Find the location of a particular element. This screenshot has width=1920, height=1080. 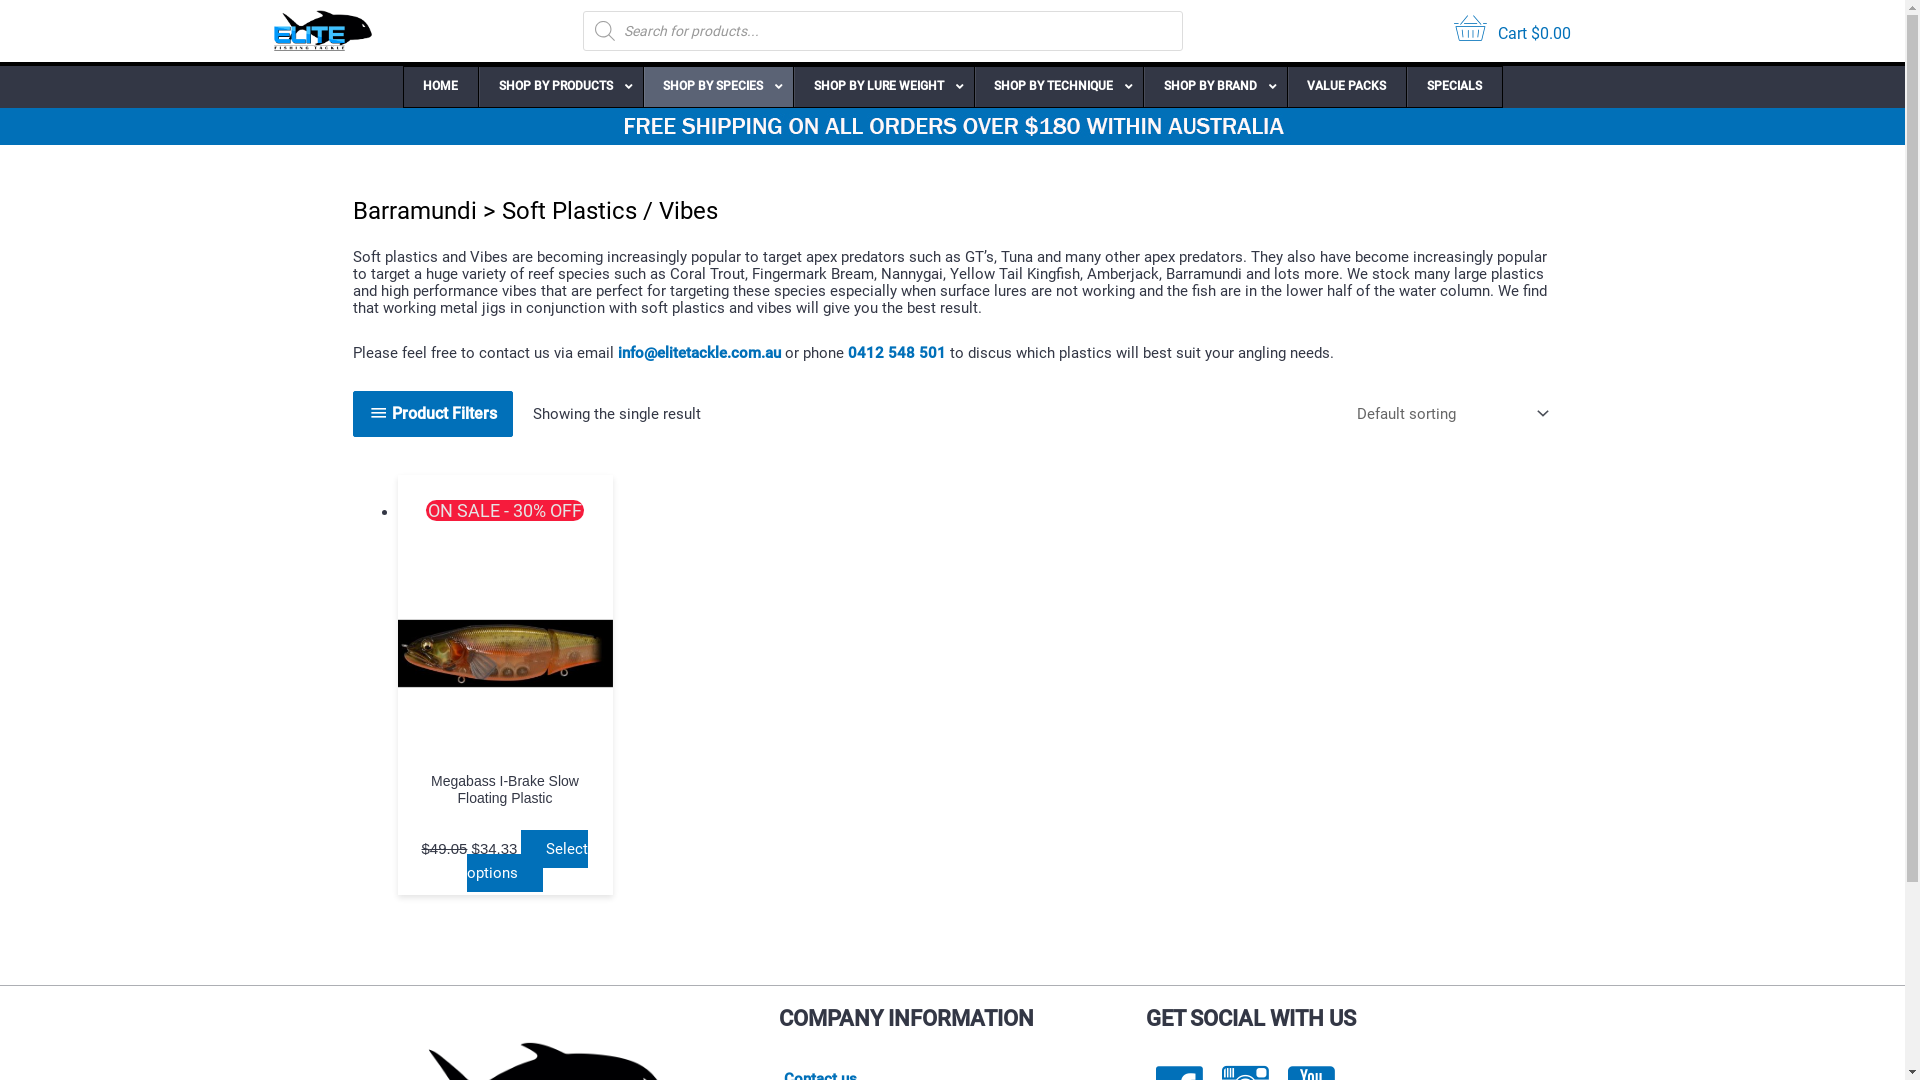

info@elitetackle.com.au is located at coordinates (700, 353).